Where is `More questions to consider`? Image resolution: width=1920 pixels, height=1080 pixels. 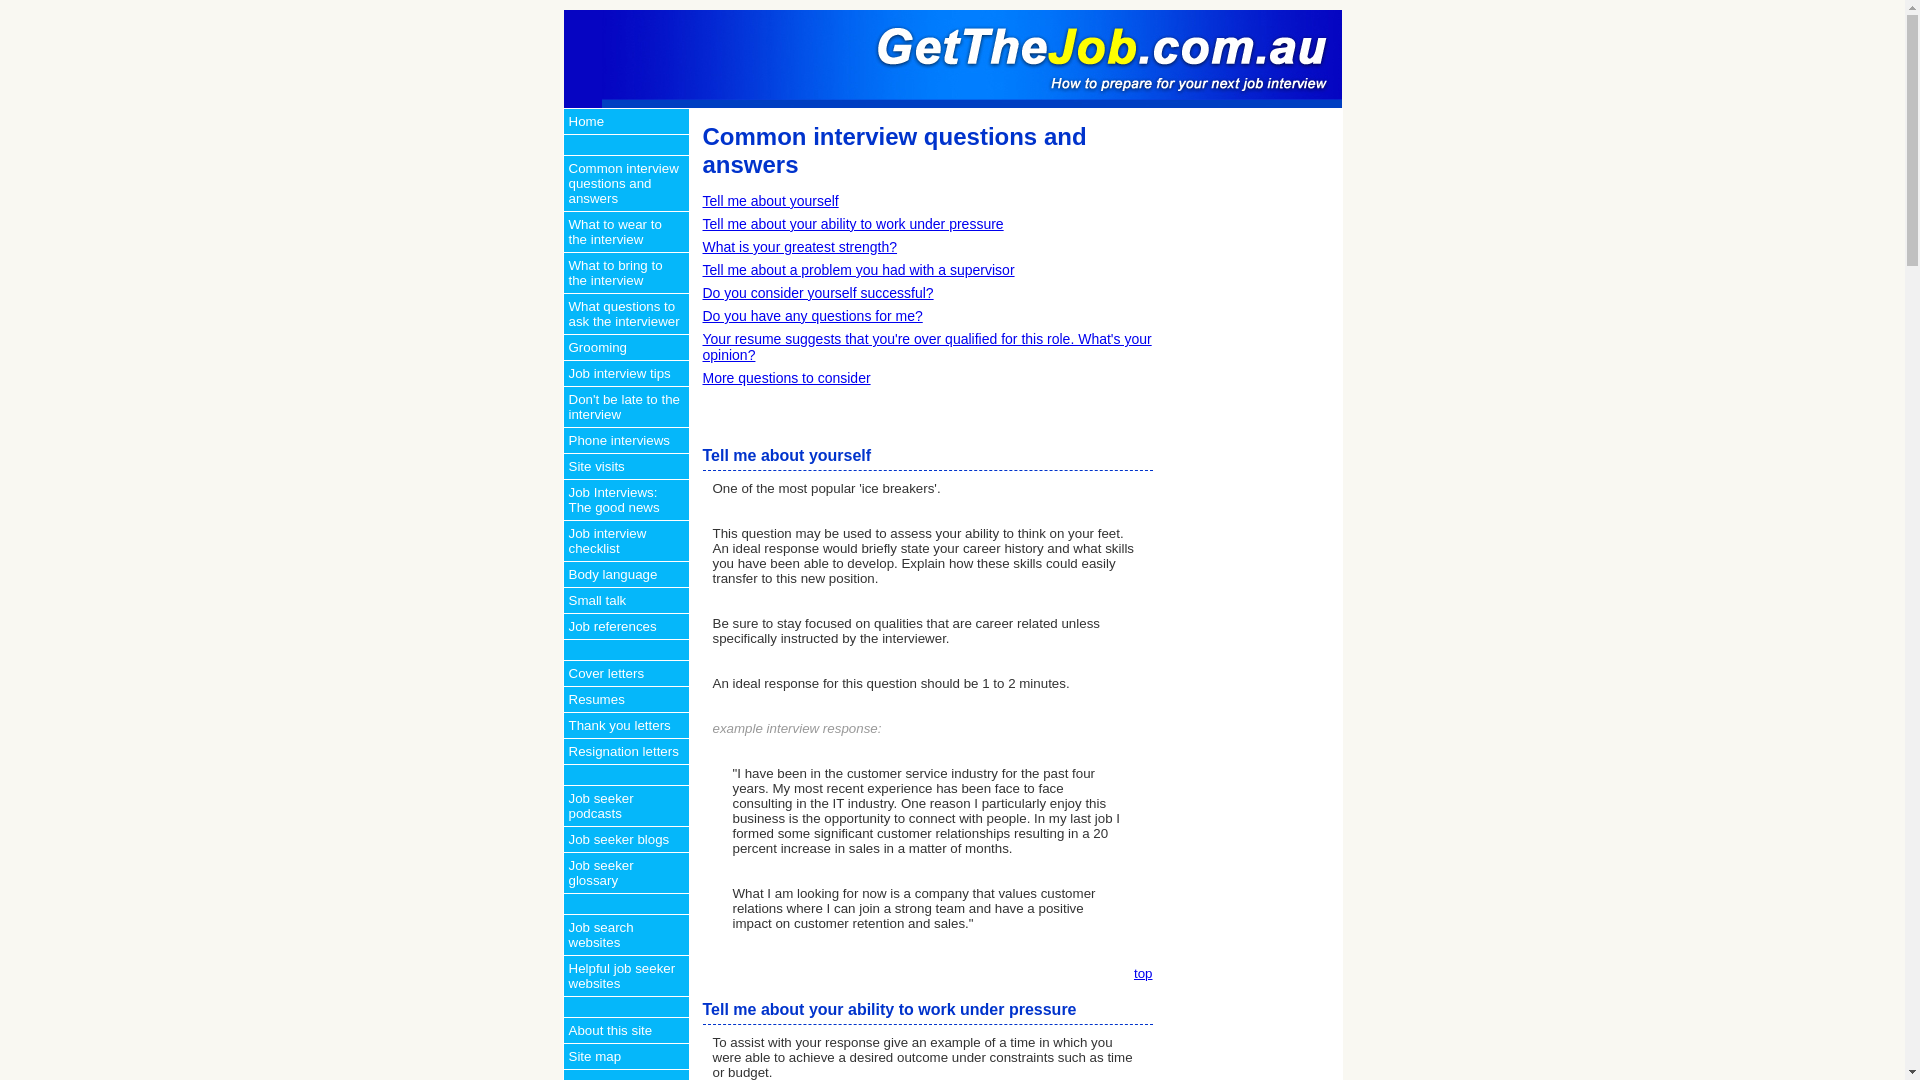
More questions to consider is located at coordinates (786, 378).